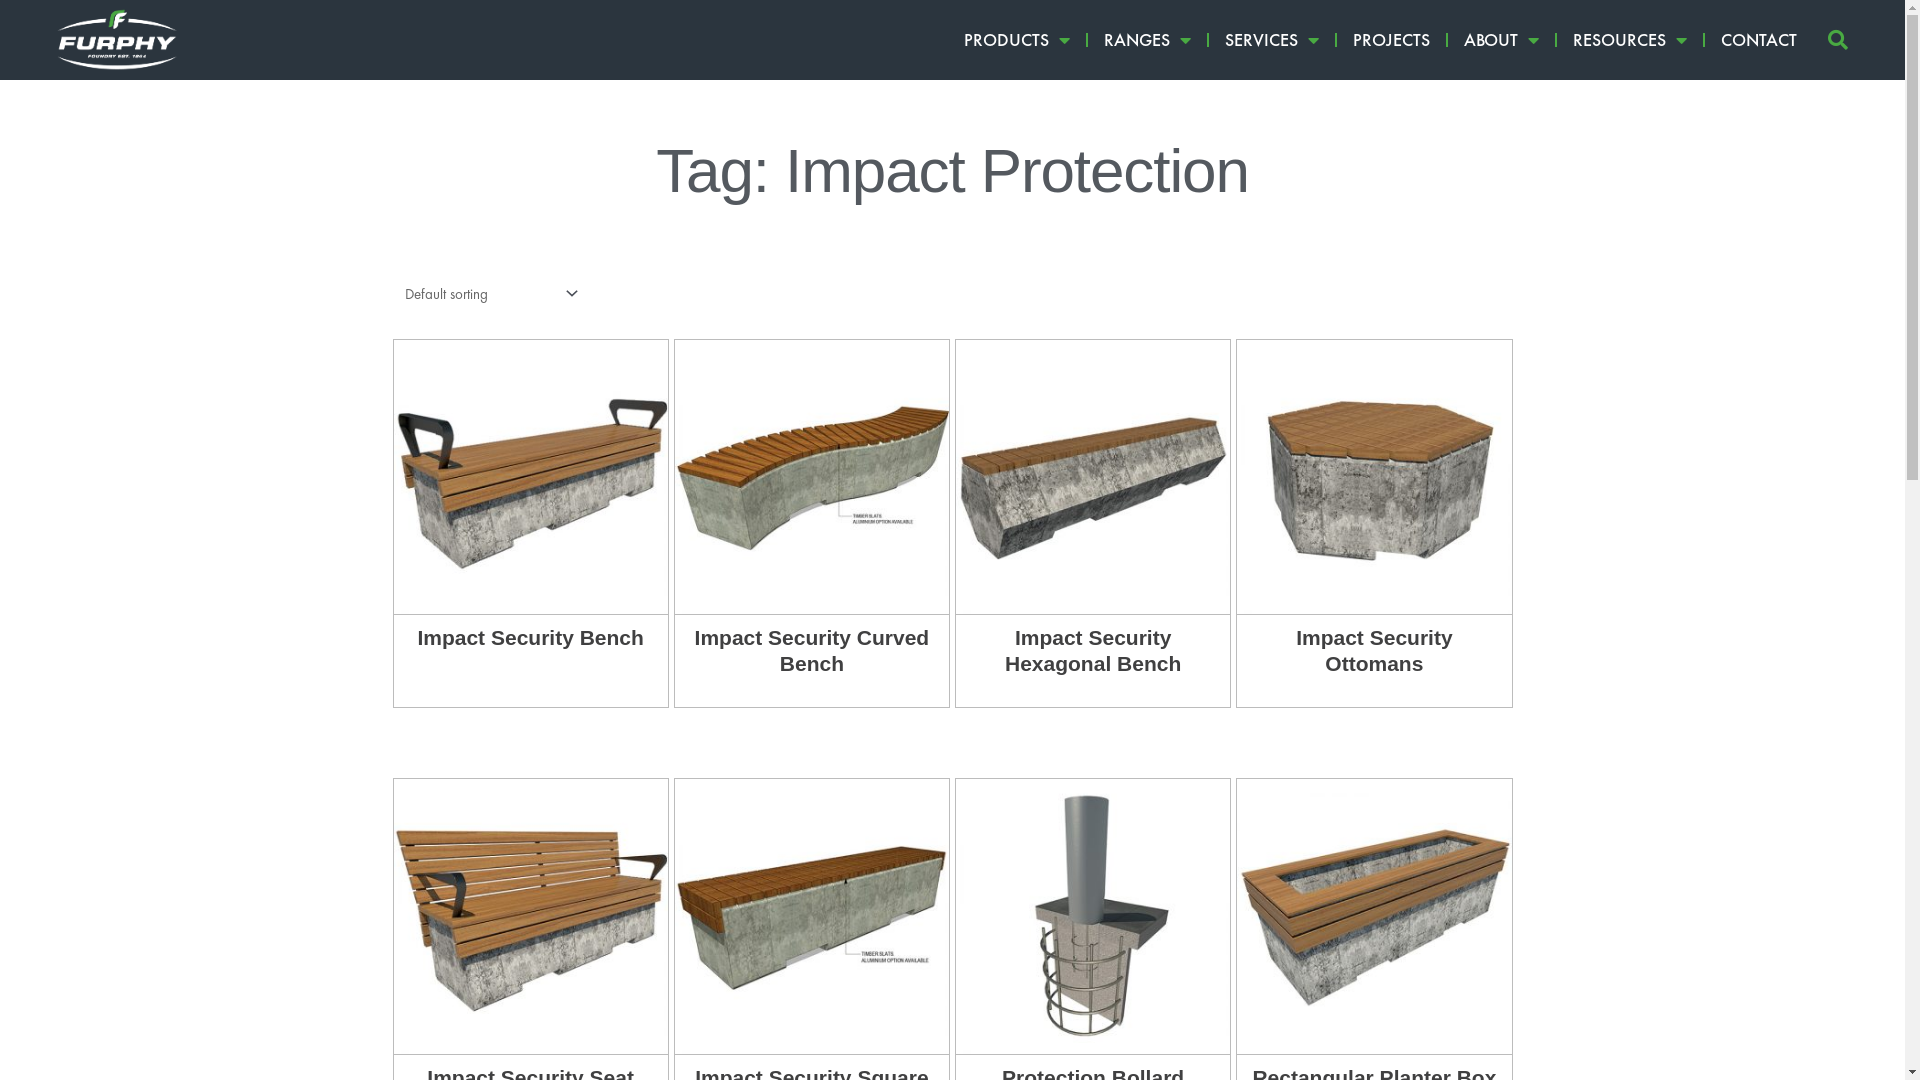 The image size is (1920, 1080). Describe the element at coordinates (1093, 662) in the screenshot. I see `Impact Security Hexagonal Bench` at that location.